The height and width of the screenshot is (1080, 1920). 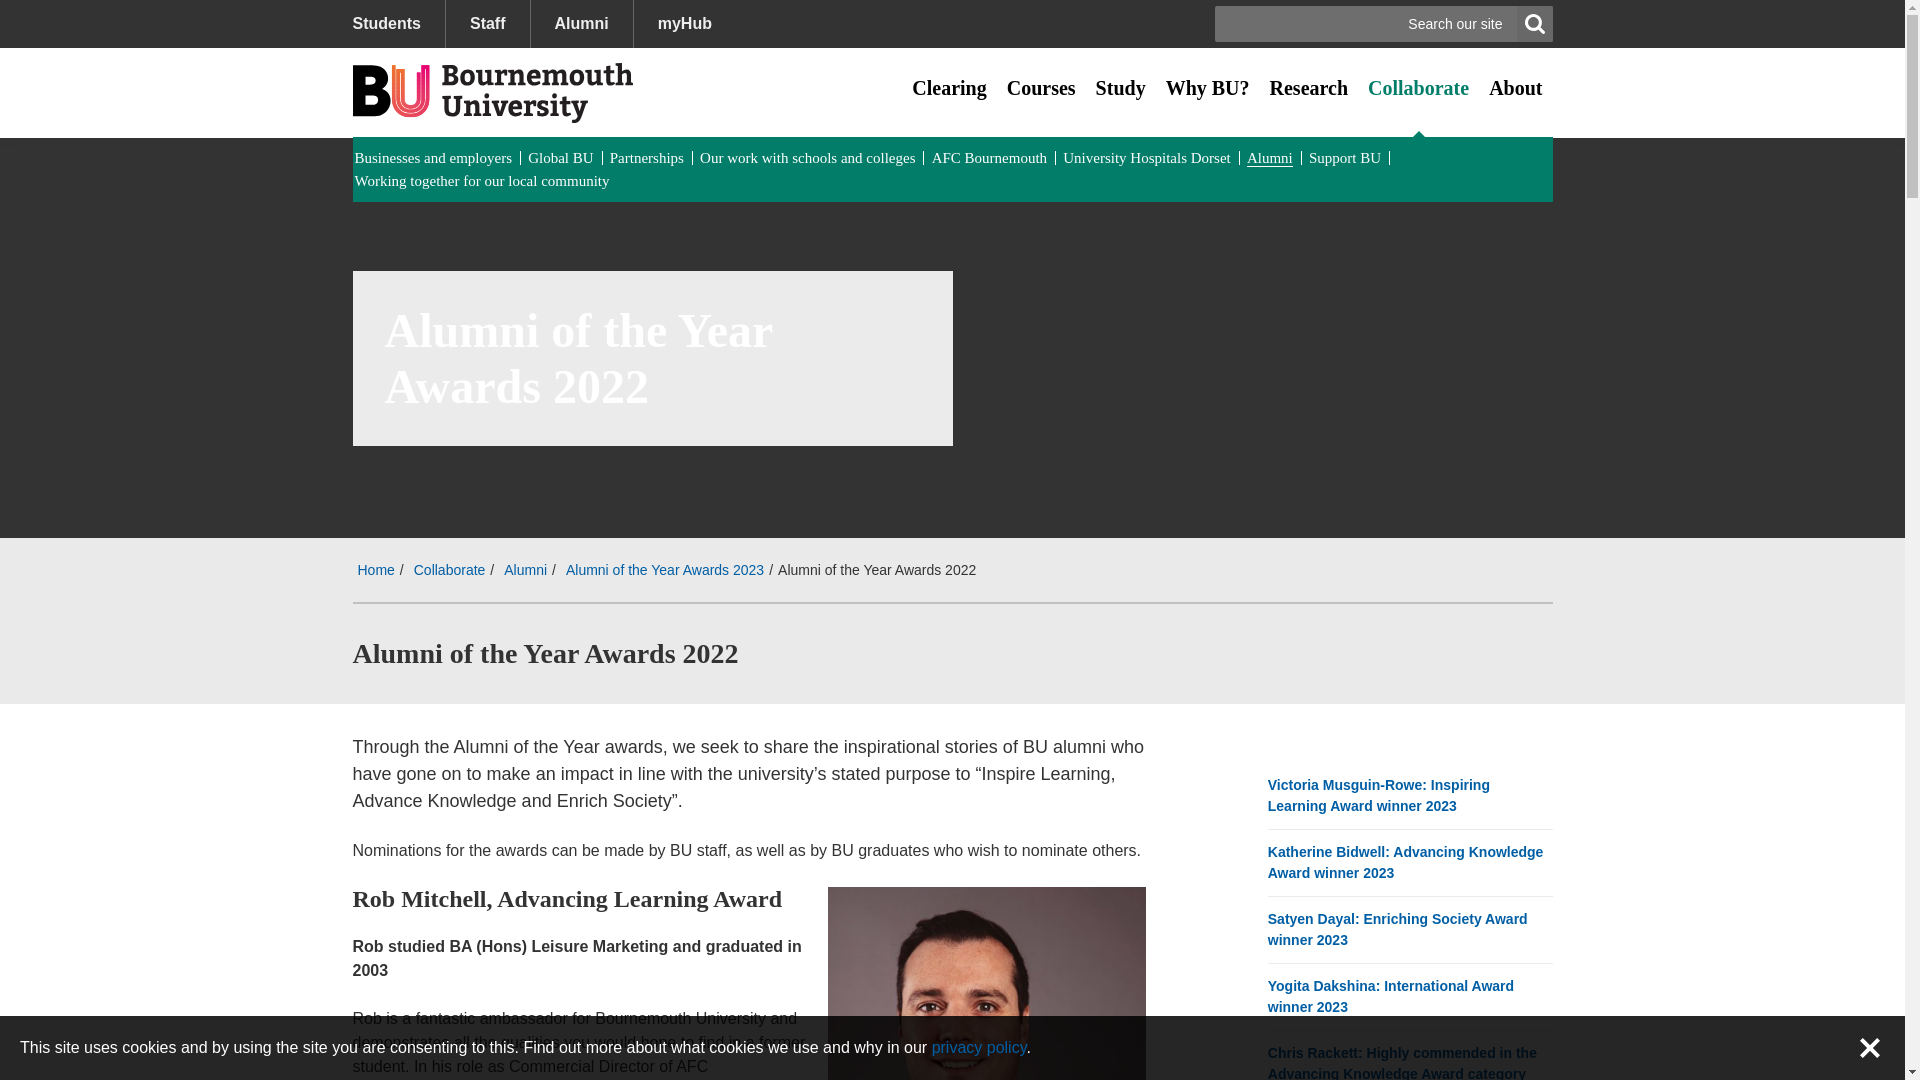 What do you see at coordinates (986, 983) in the screenshot?
I see `Rob Mitchell` at bounding box center [986, 983].